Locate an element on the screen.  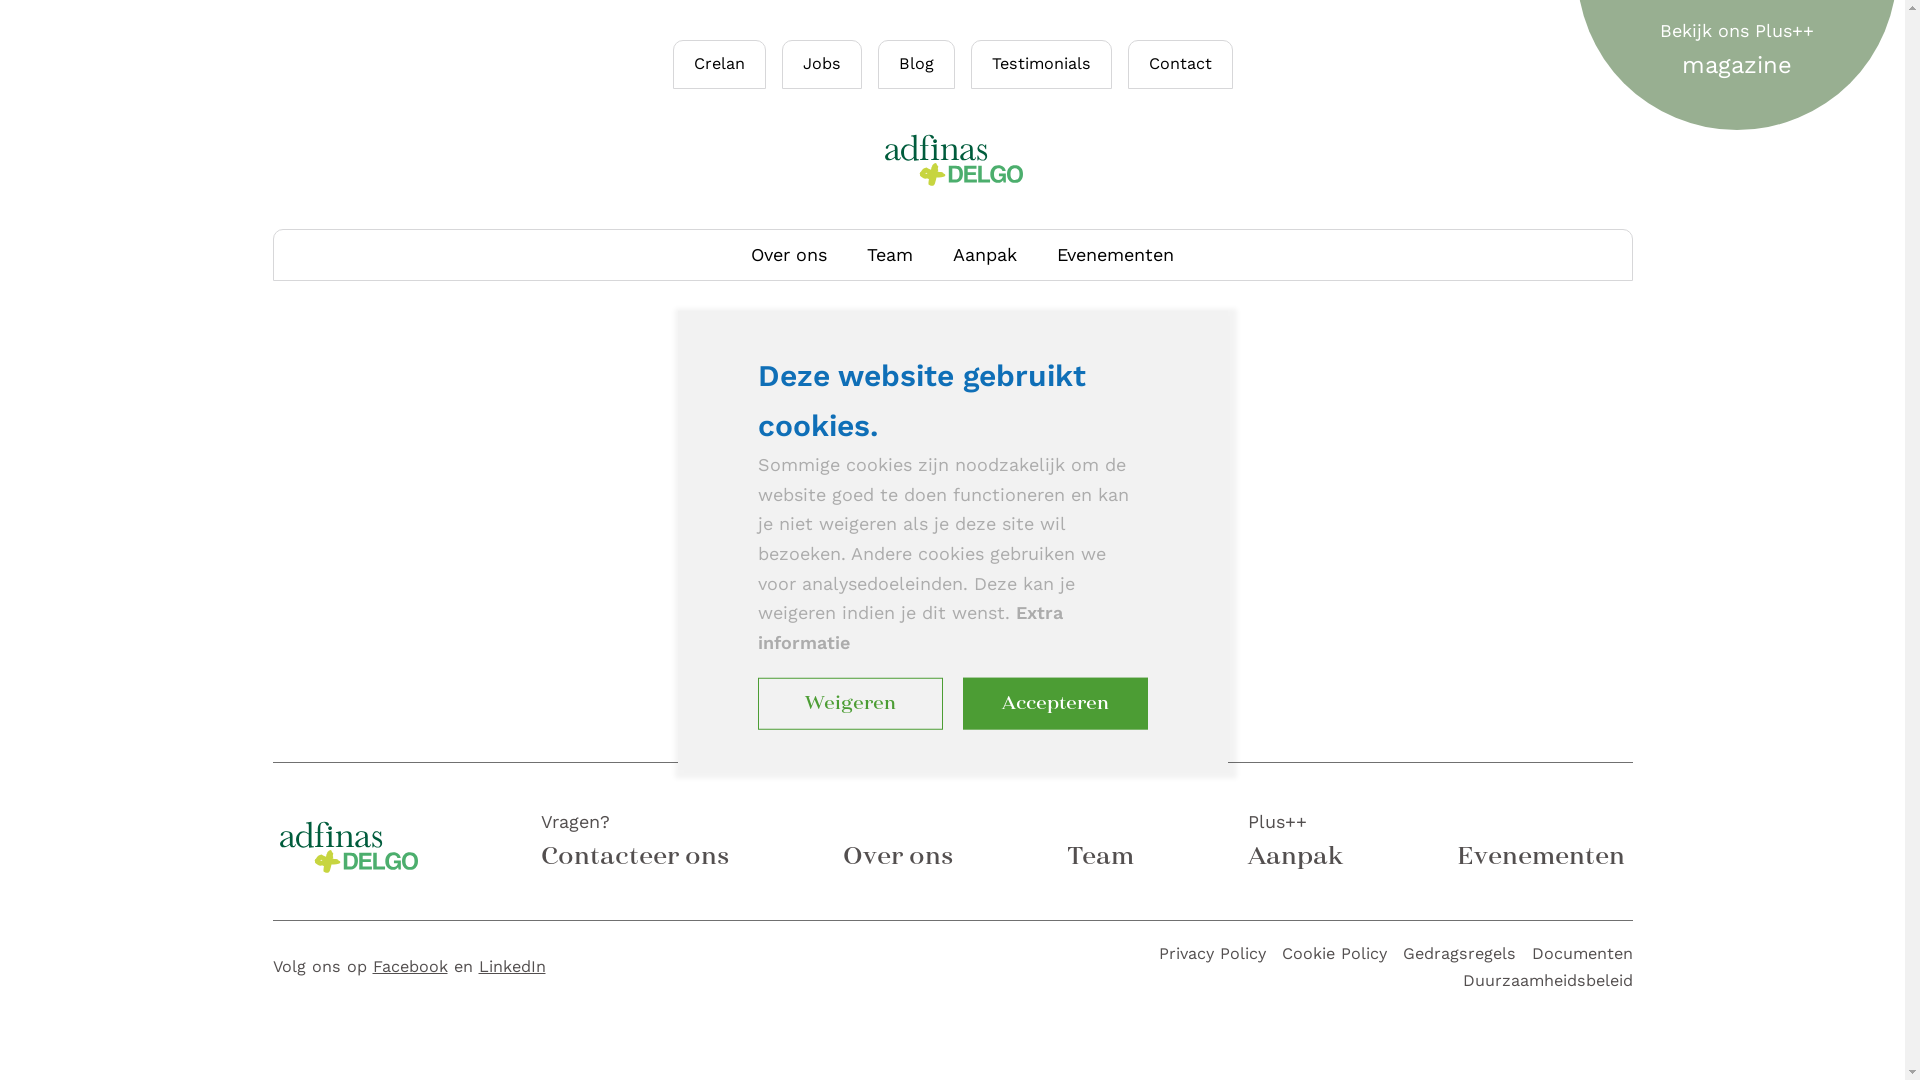
Contact is located at coordinates (128, 498).